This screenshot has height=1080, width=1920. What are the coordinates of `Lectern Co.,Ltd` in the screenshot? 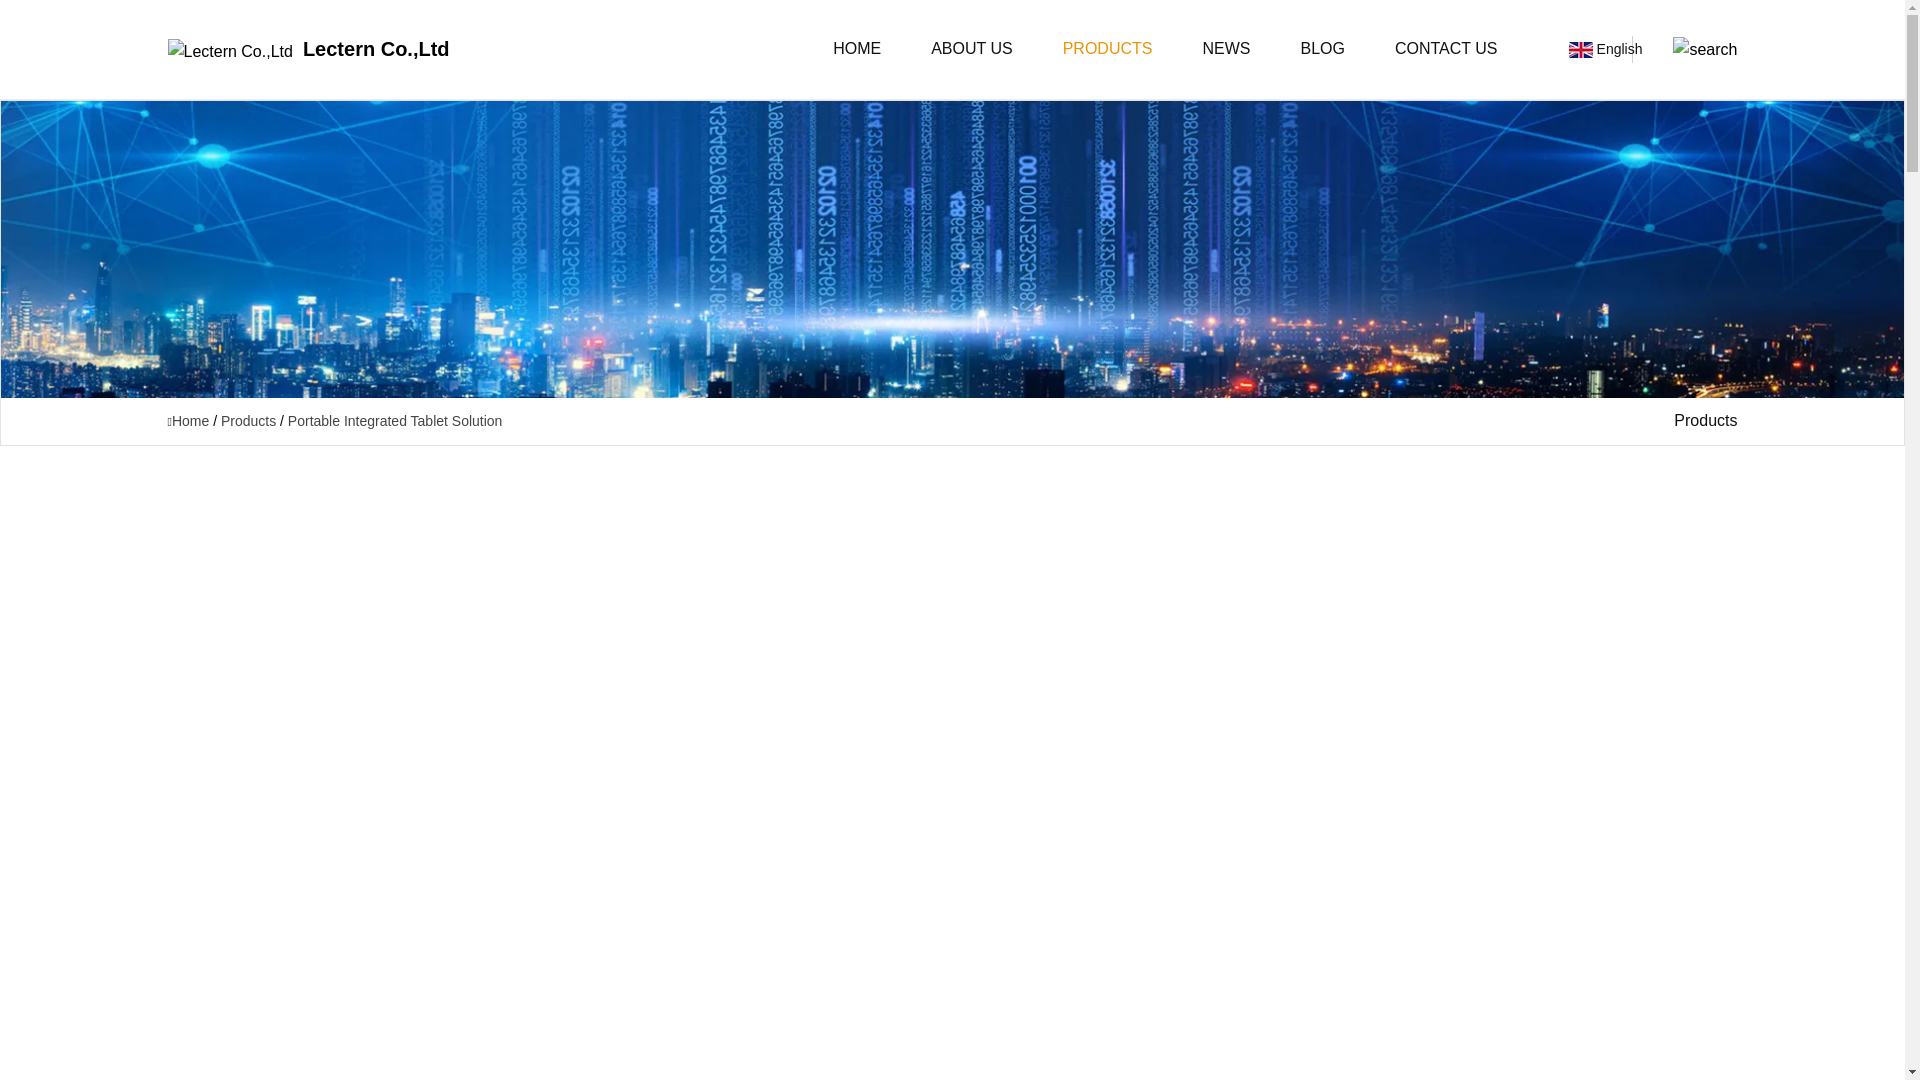 It's located at (308, 49).